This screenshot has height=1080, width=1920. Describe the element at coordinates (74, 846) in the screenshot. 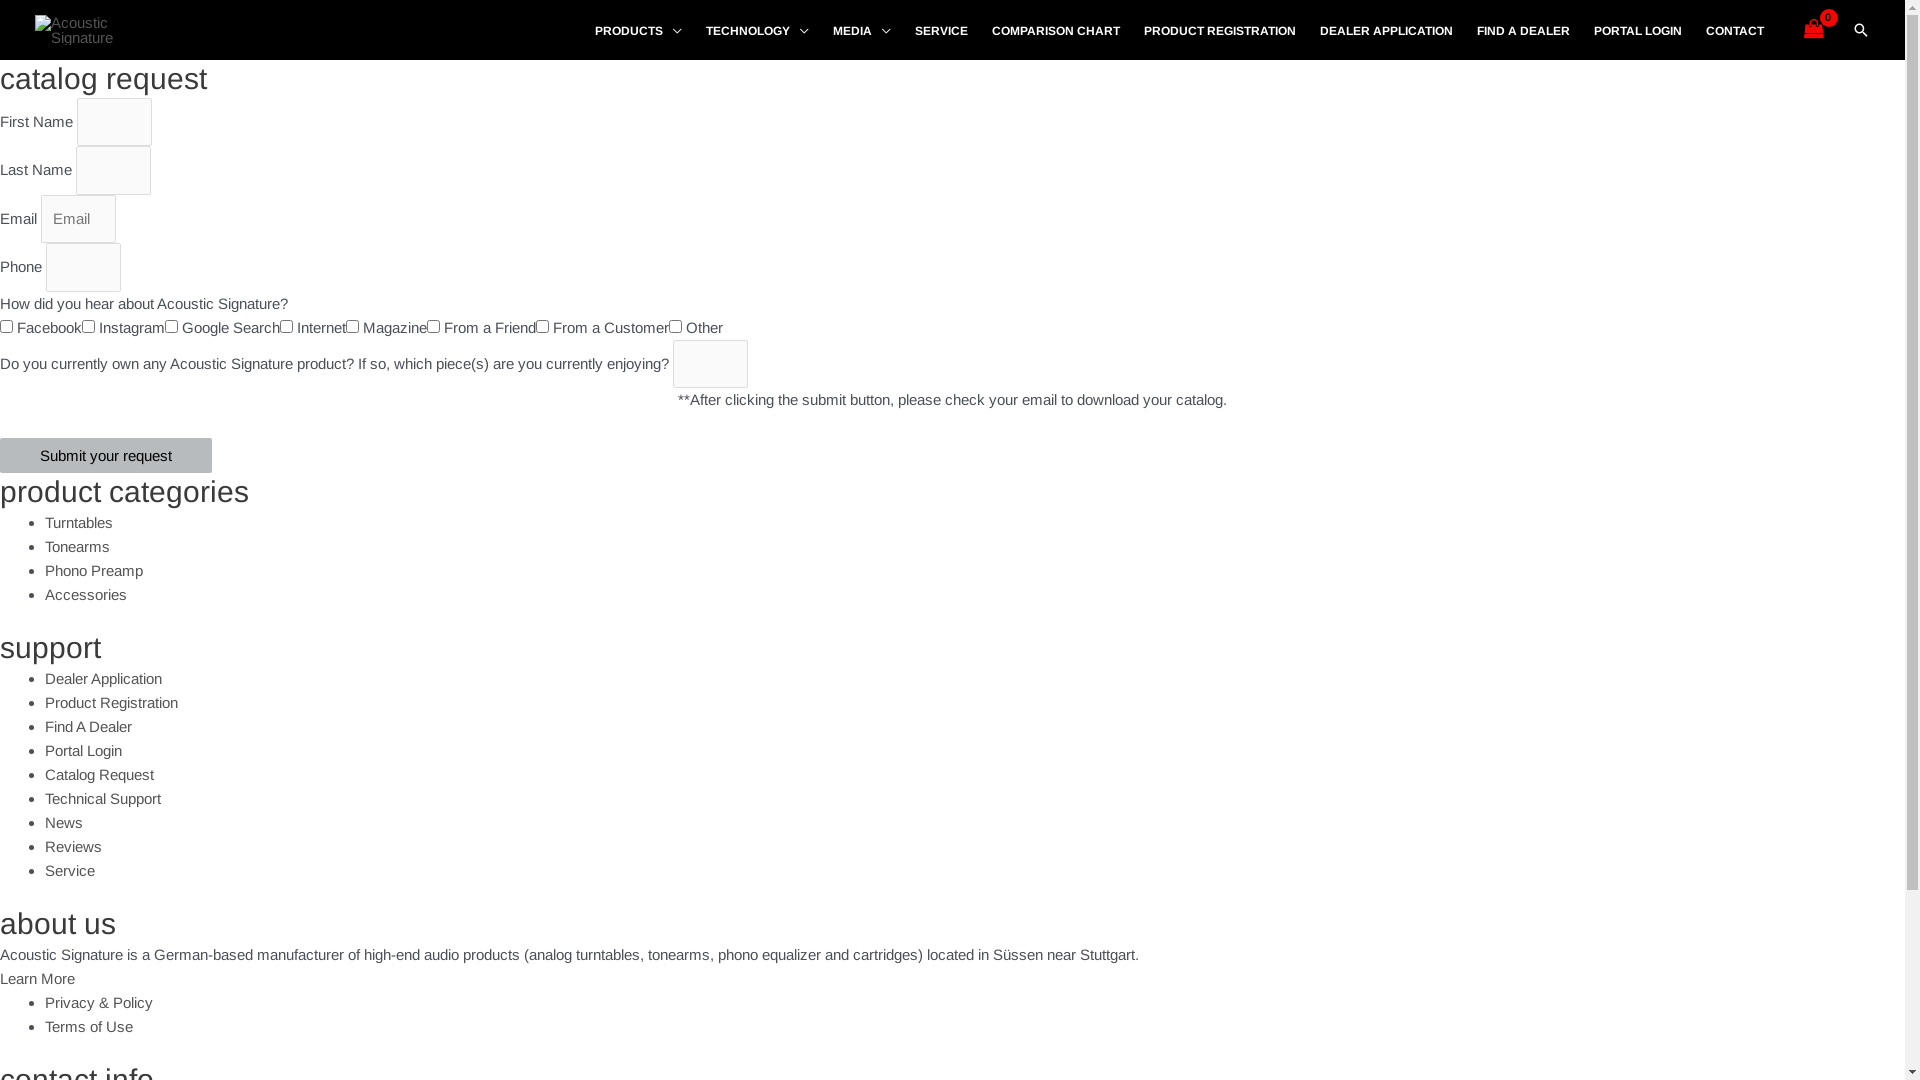

I see `Reviews` at that location.